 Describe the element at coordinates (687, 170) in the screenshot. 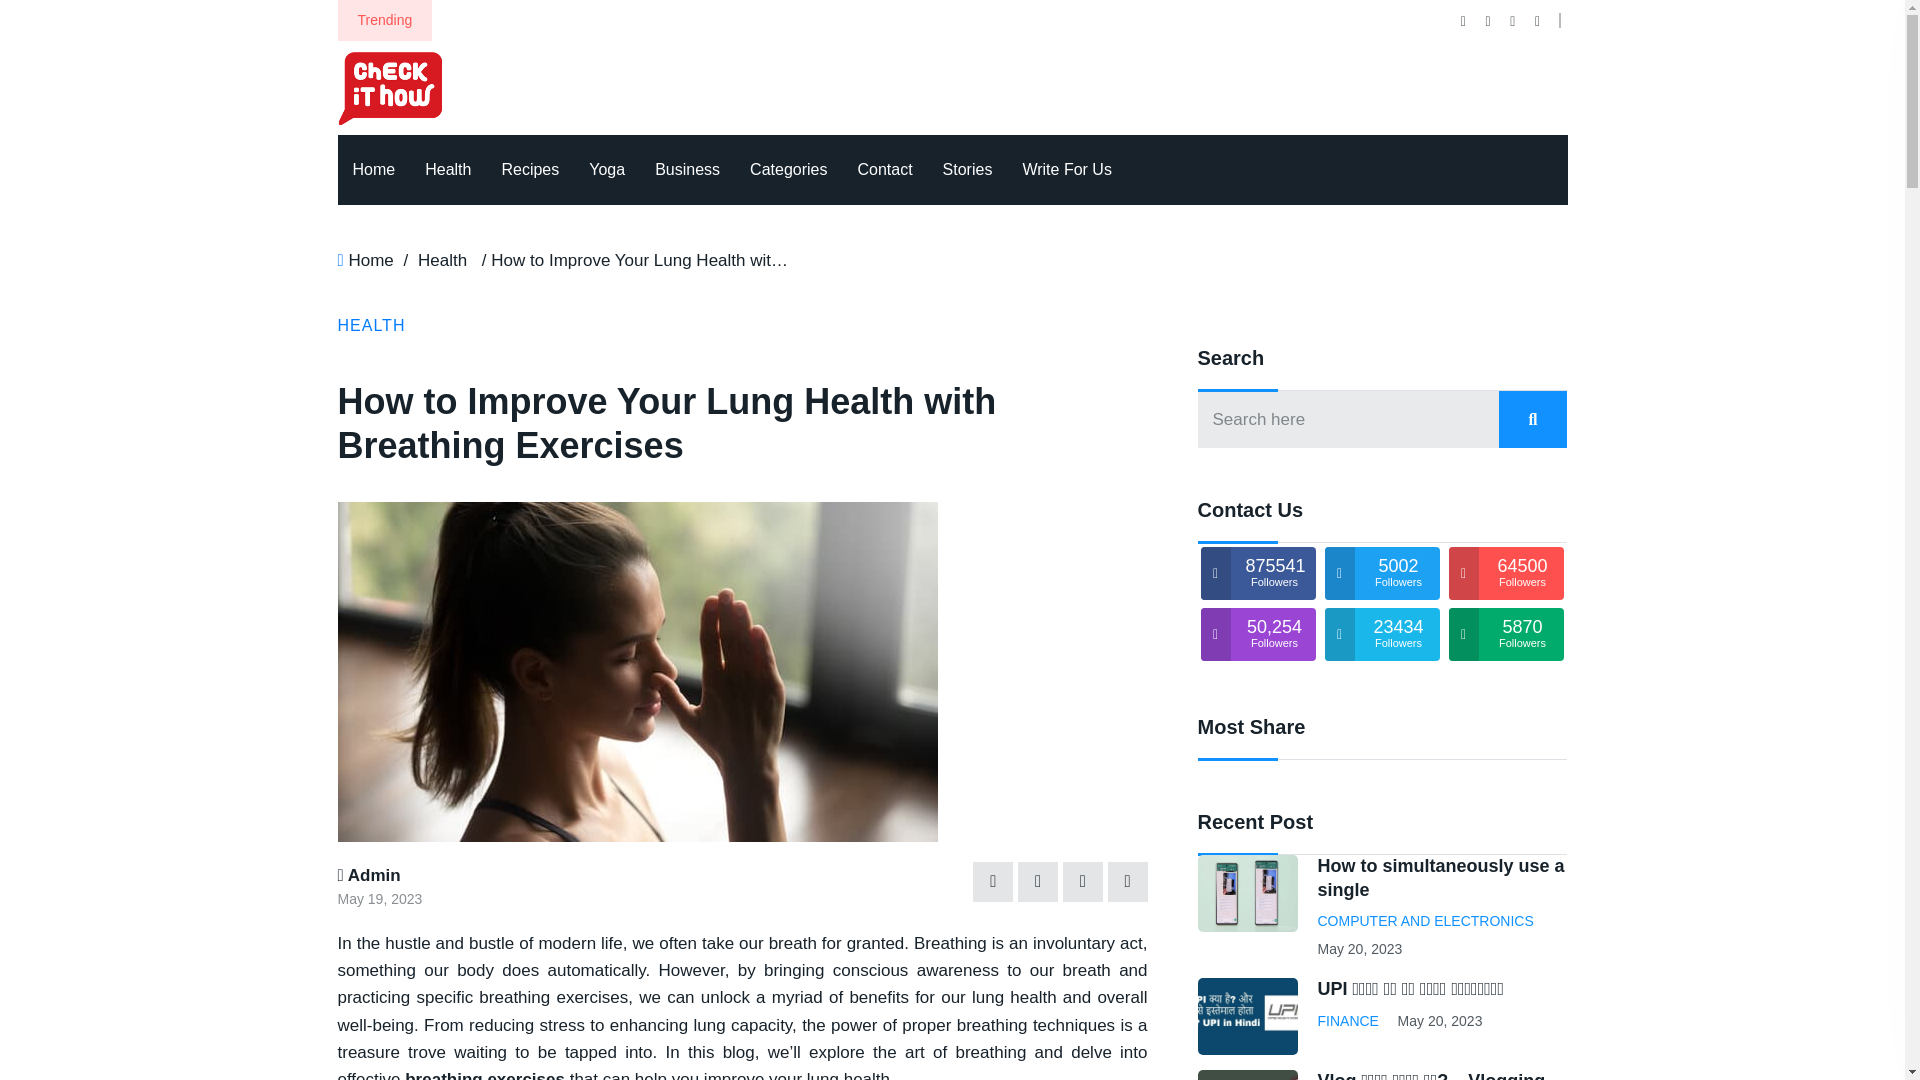

I see `Business` at that location.